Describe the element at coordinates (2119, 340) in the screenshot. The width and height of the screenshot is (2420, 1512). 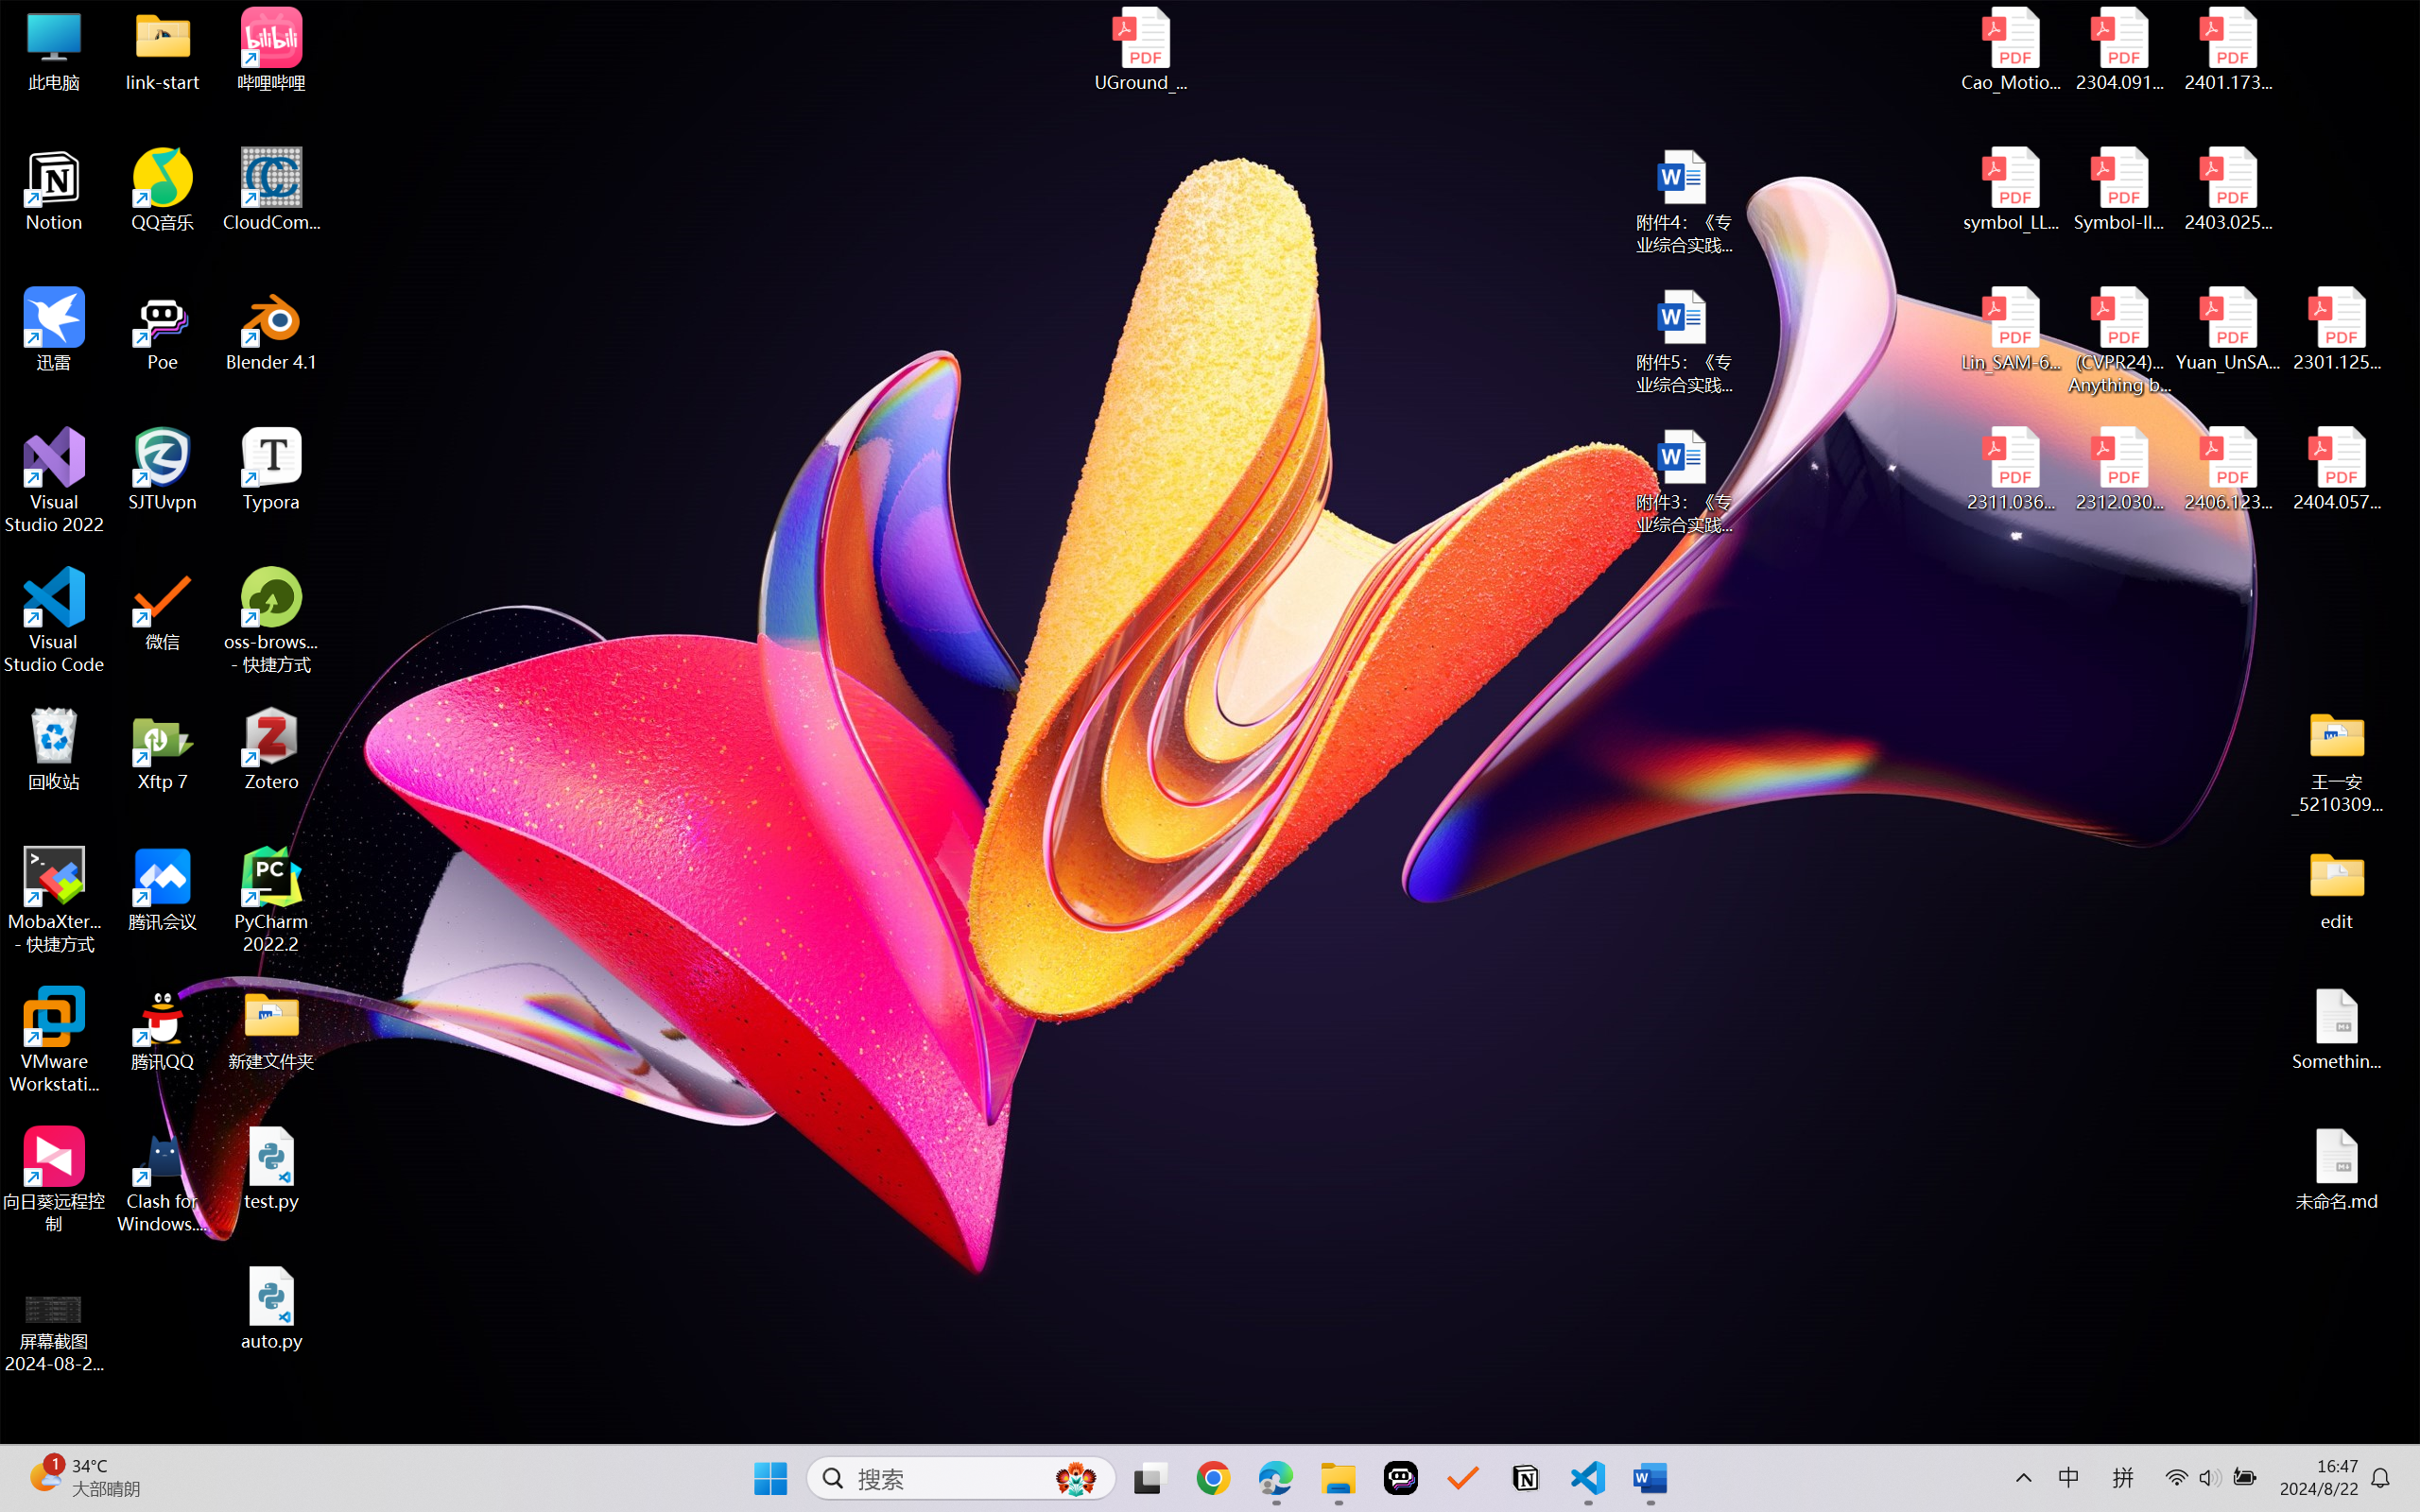
I see `(CVPR24)Matching Anything by Segmenting Anything.pdf` at that location.